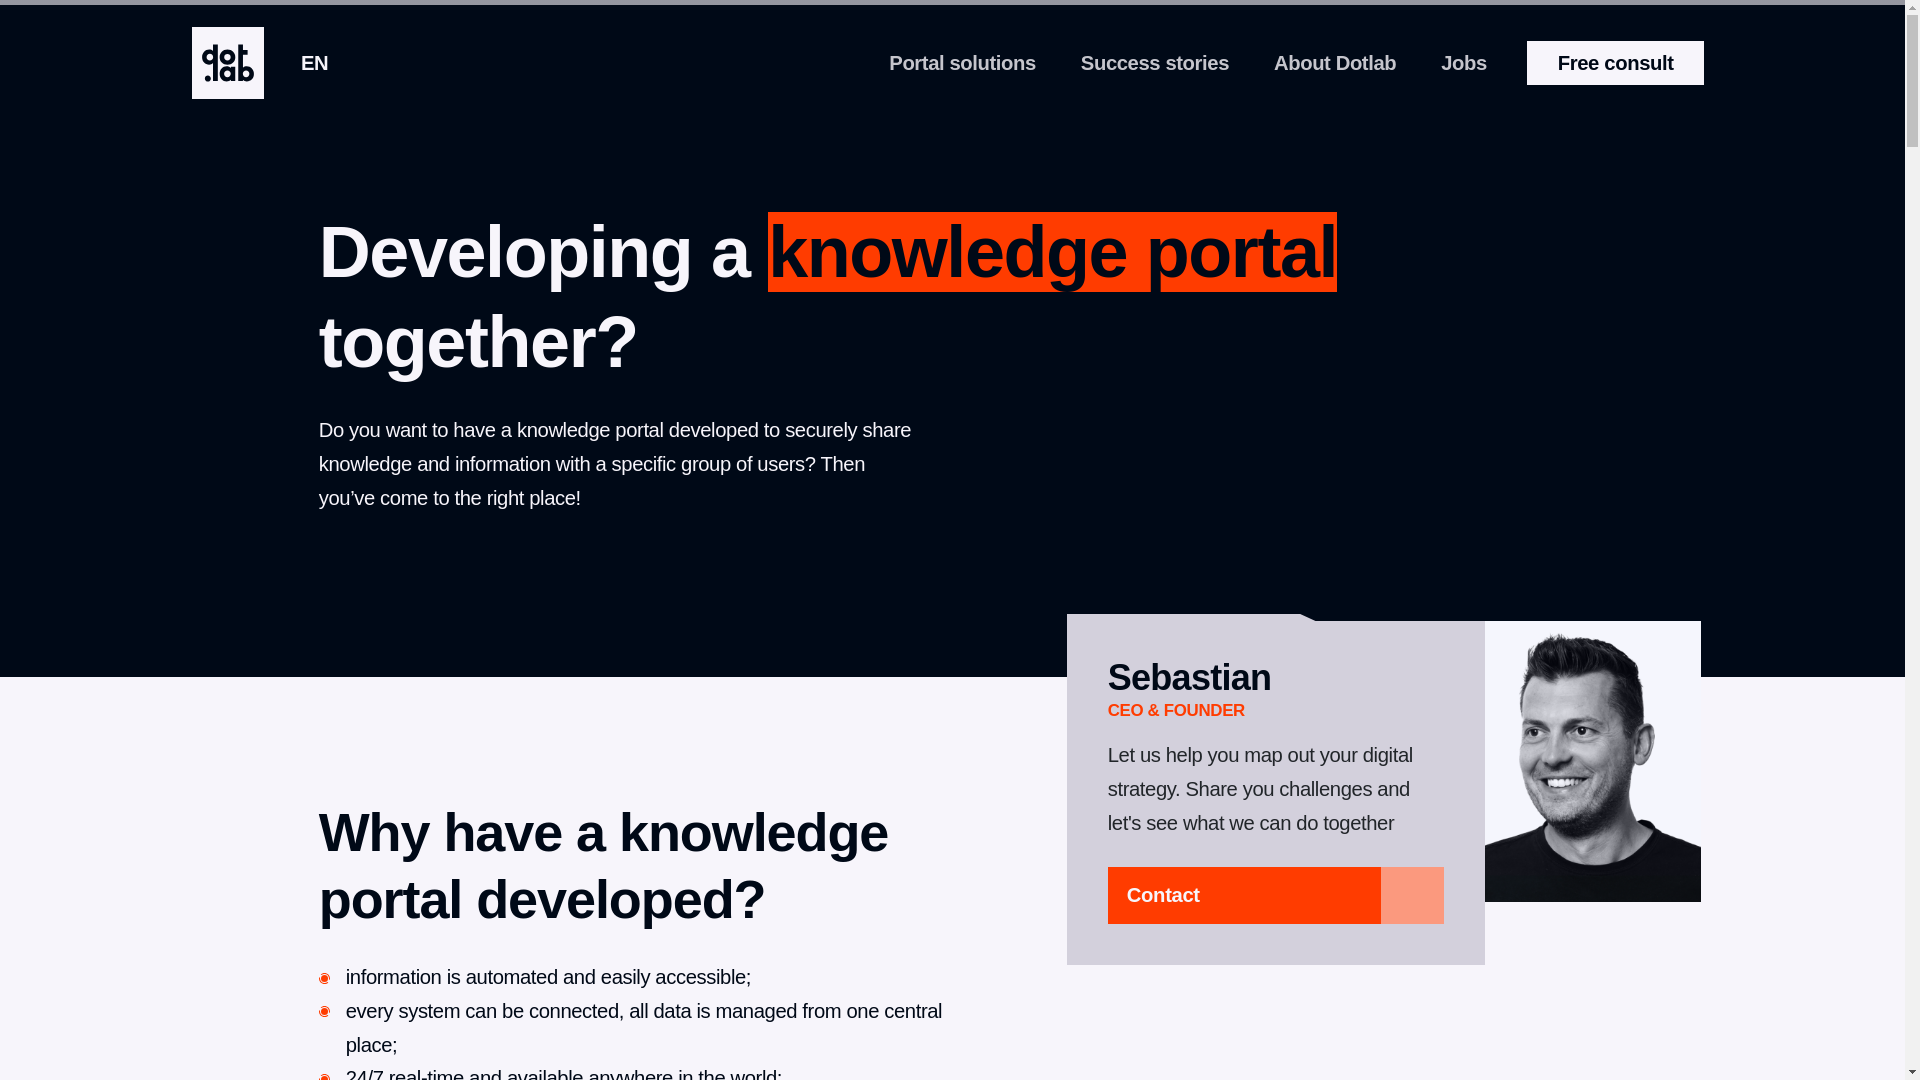 The image size is (1920, 1080). What do you see at coordinates (1154, 62) in the screenshot?
I see `Success stories` at bounding box center [1154, 62].